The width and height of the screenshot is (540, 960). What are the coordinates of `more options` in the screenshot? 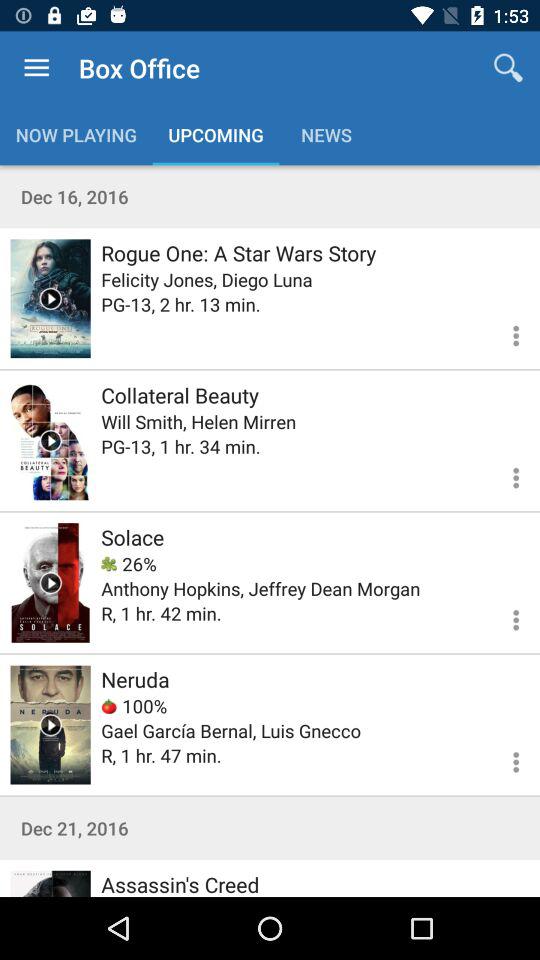 It's located at (504, 332).